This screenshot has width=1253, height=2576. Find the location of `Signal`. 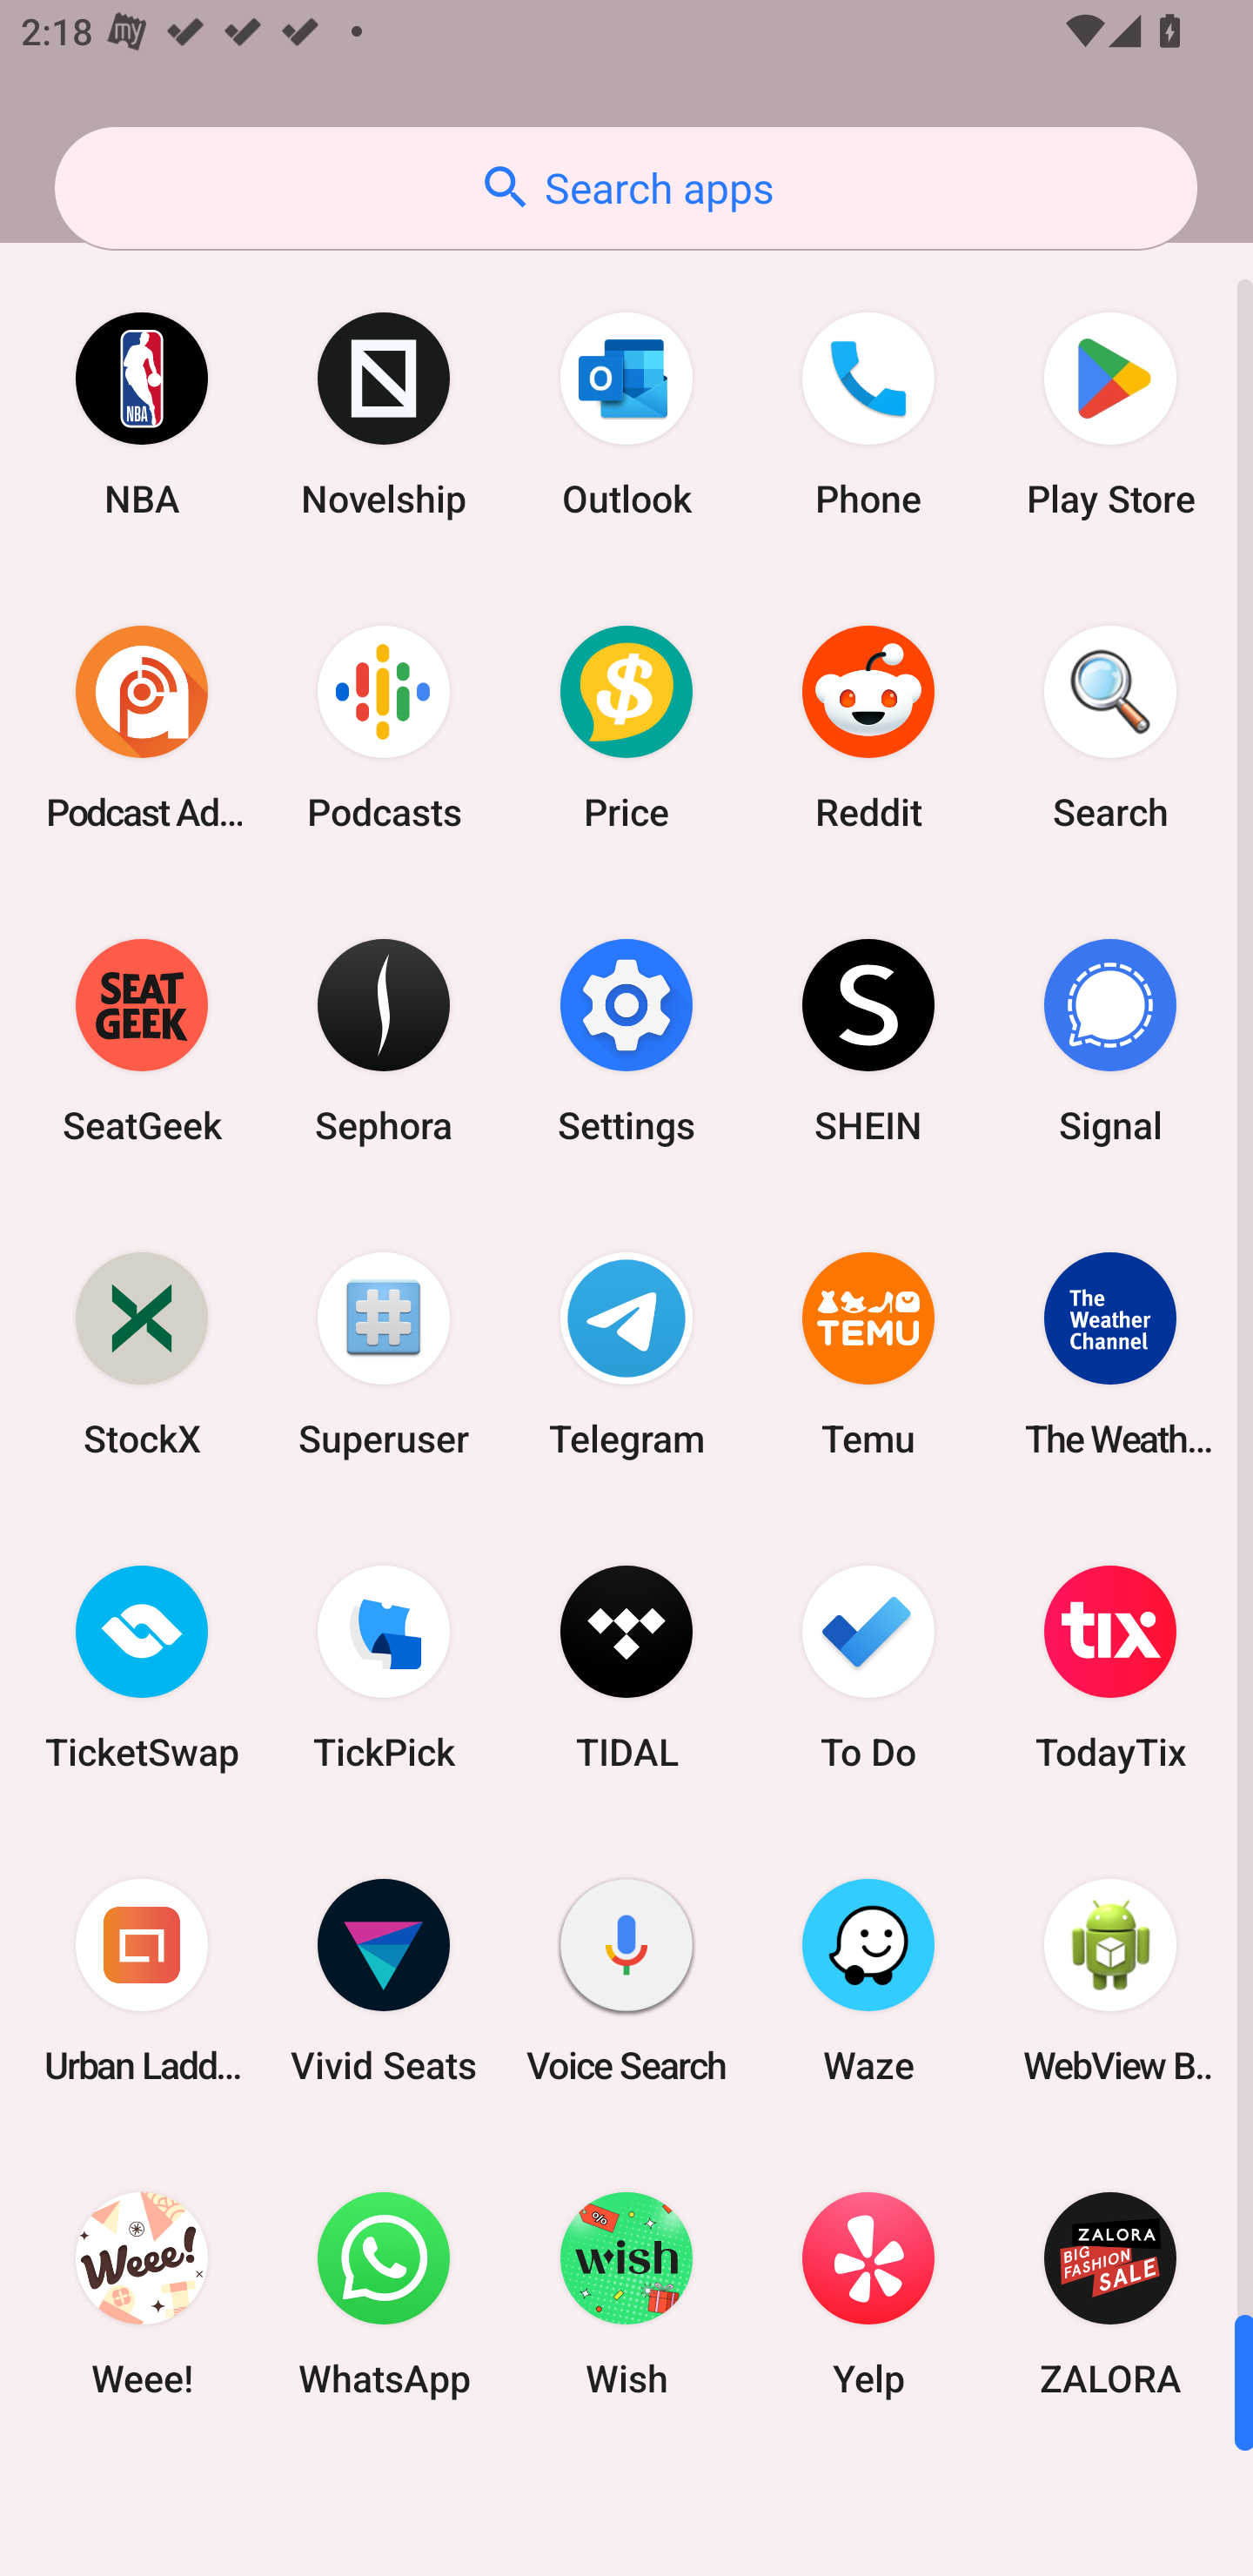

Signal is located at coordinates (1110, 1041).